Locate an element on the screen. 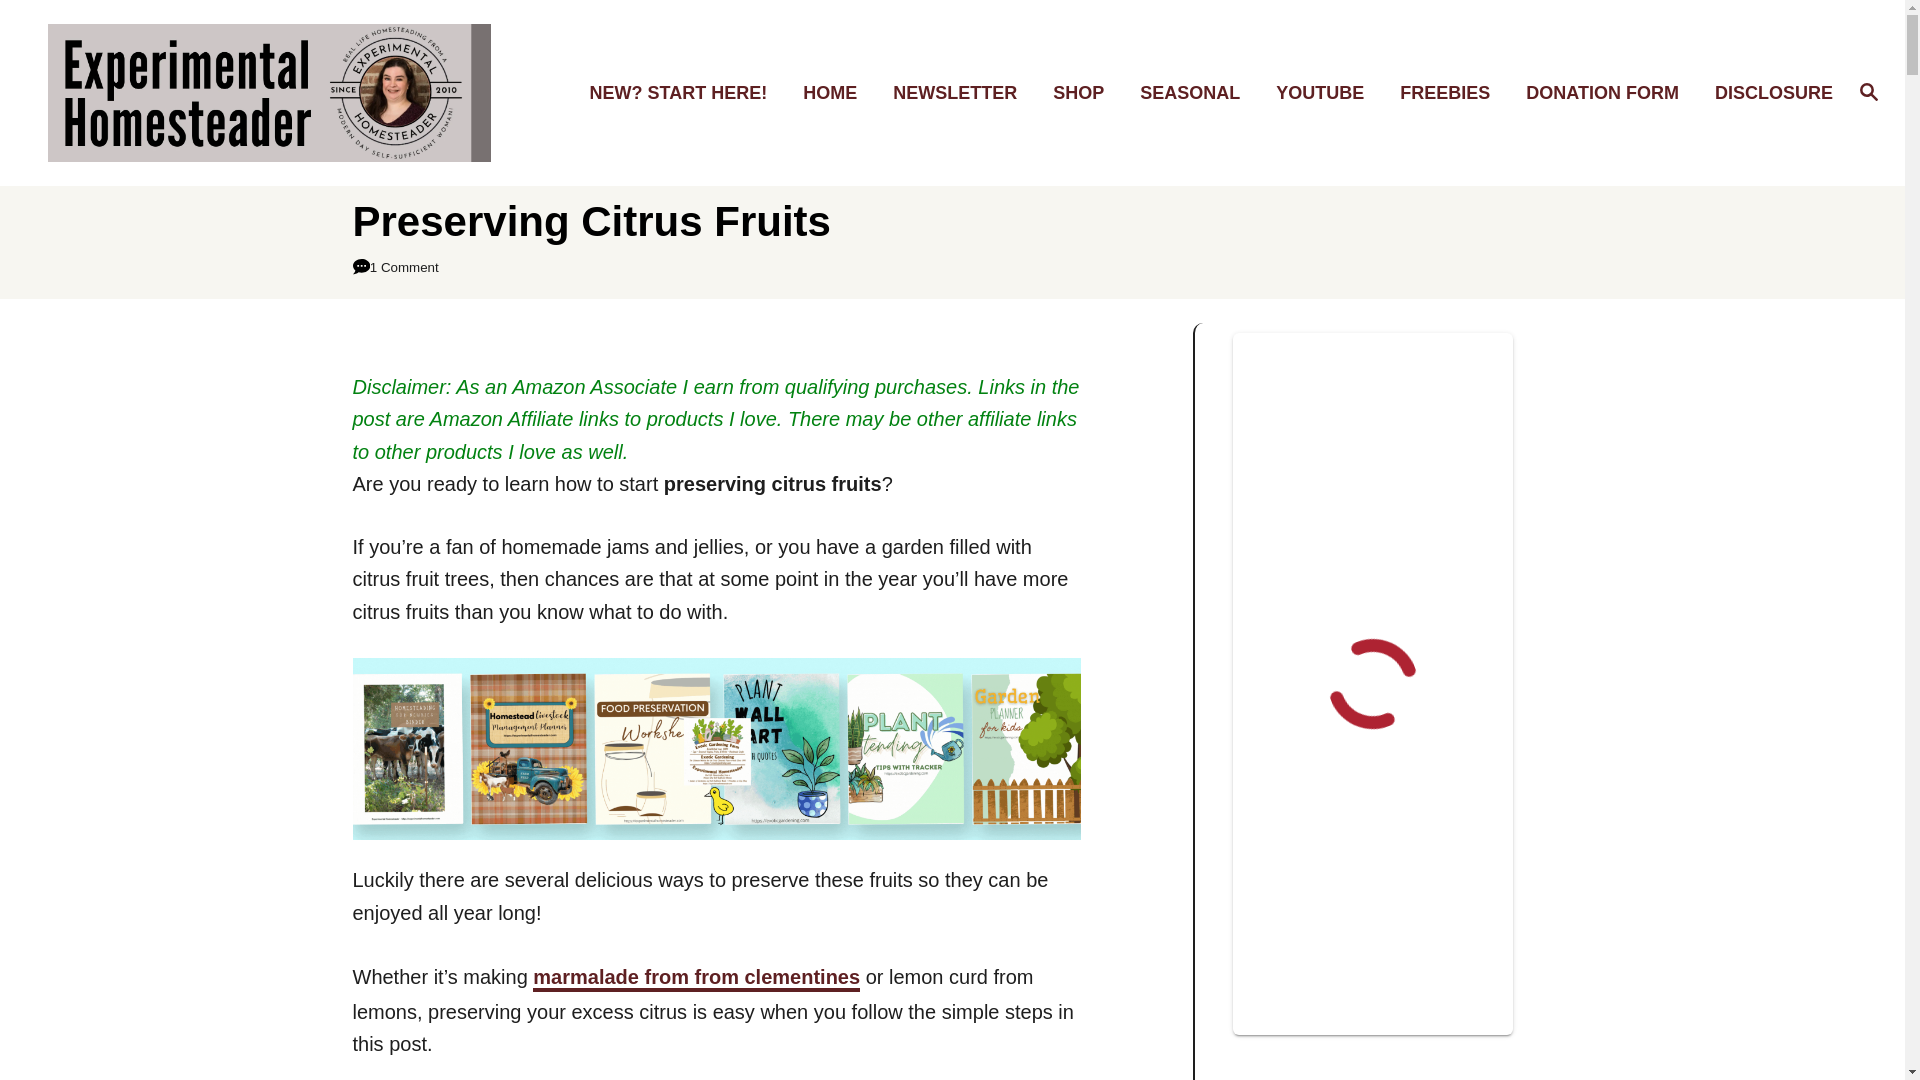  NEW? START HERE! is located at coordinates (684, 93).